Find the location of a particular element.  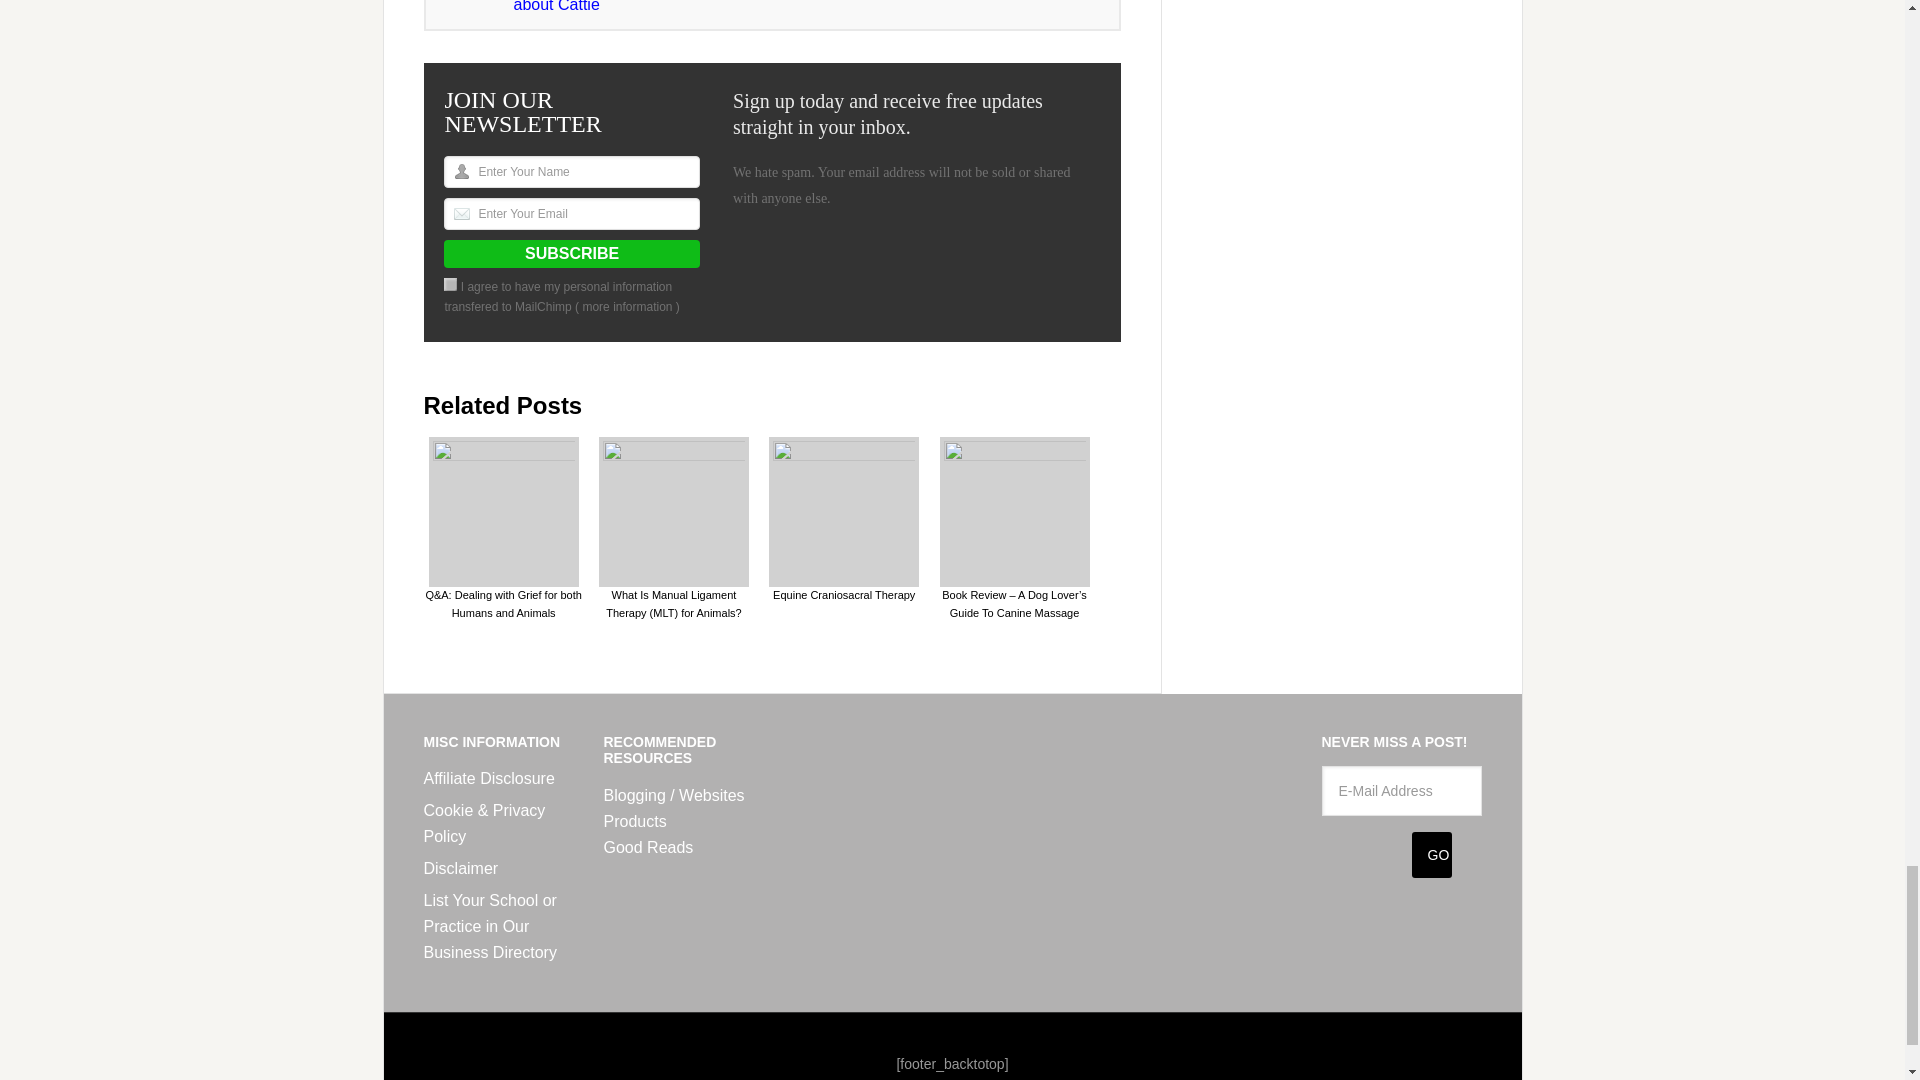

SUBSCRIBE is located at coordinates (572, 253).